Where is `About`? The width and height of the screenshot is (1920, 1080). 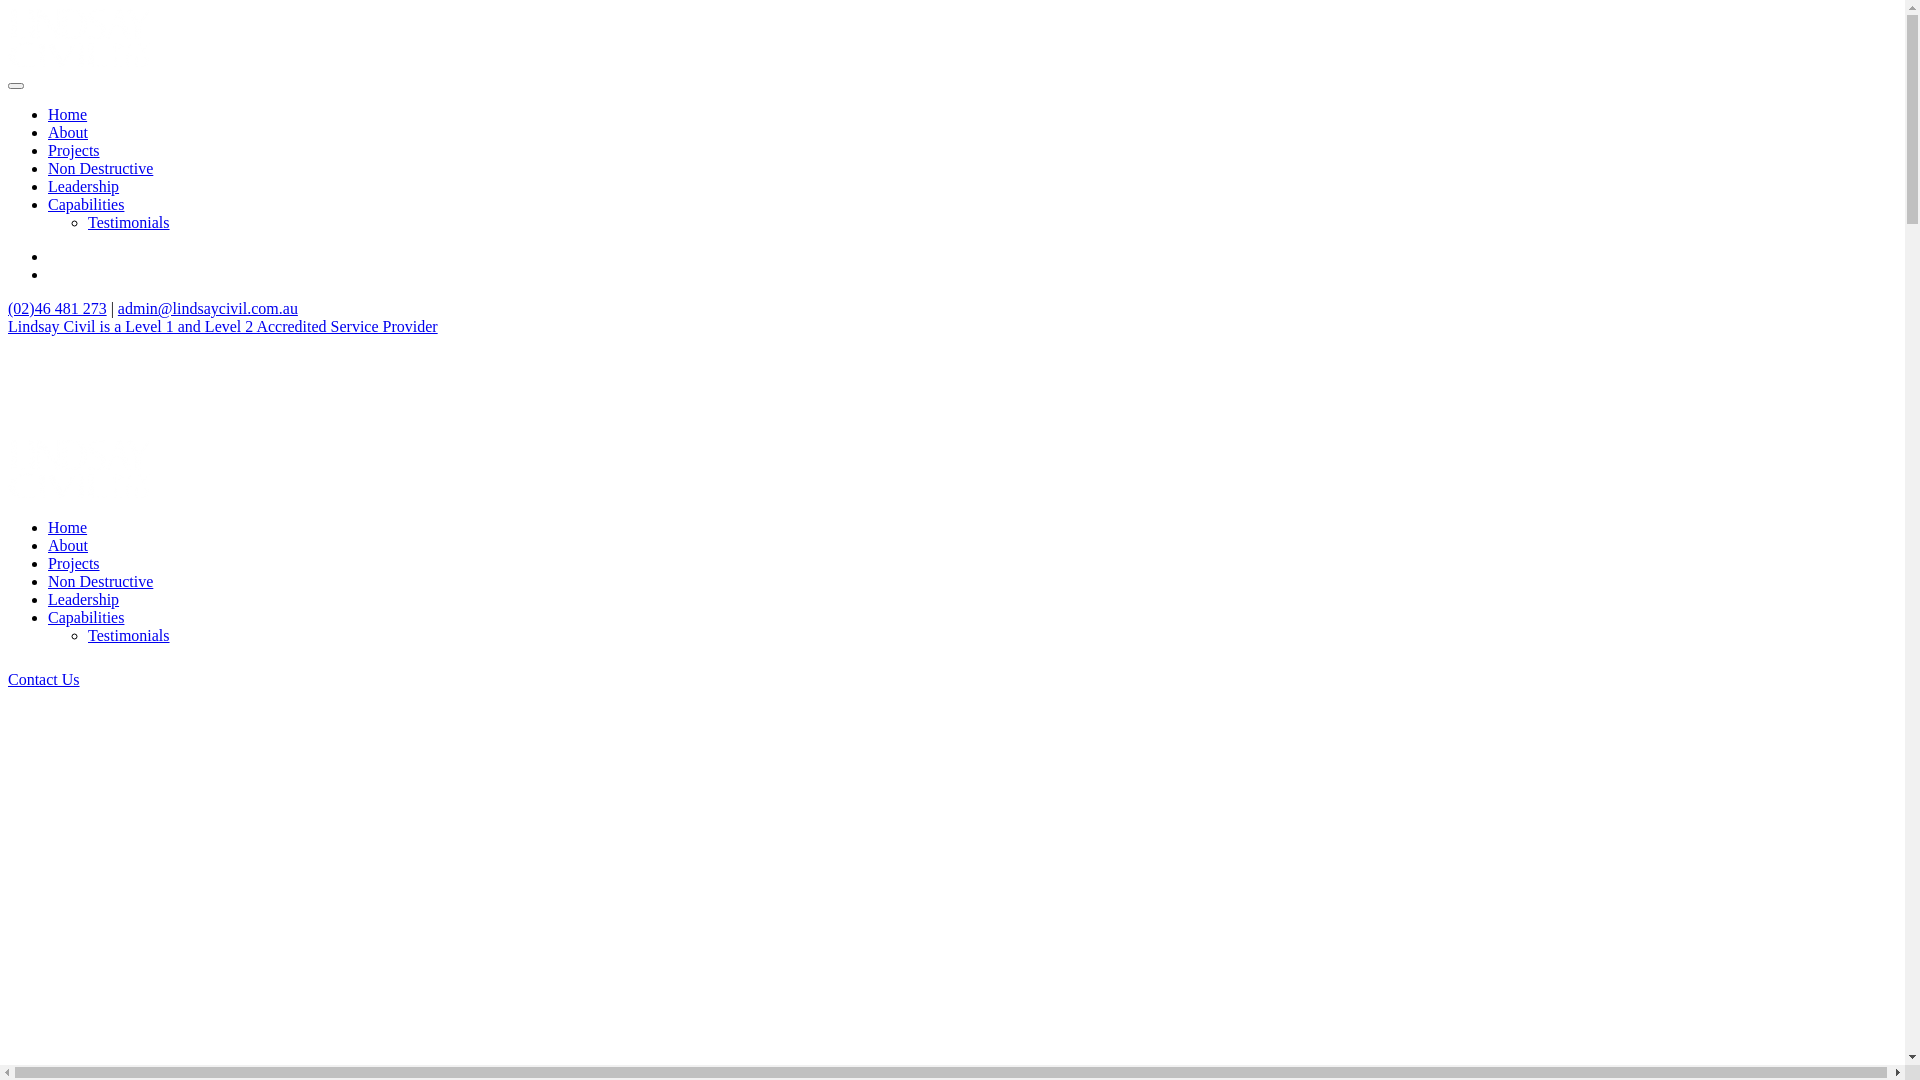
About is located at coordinates (68, 546).